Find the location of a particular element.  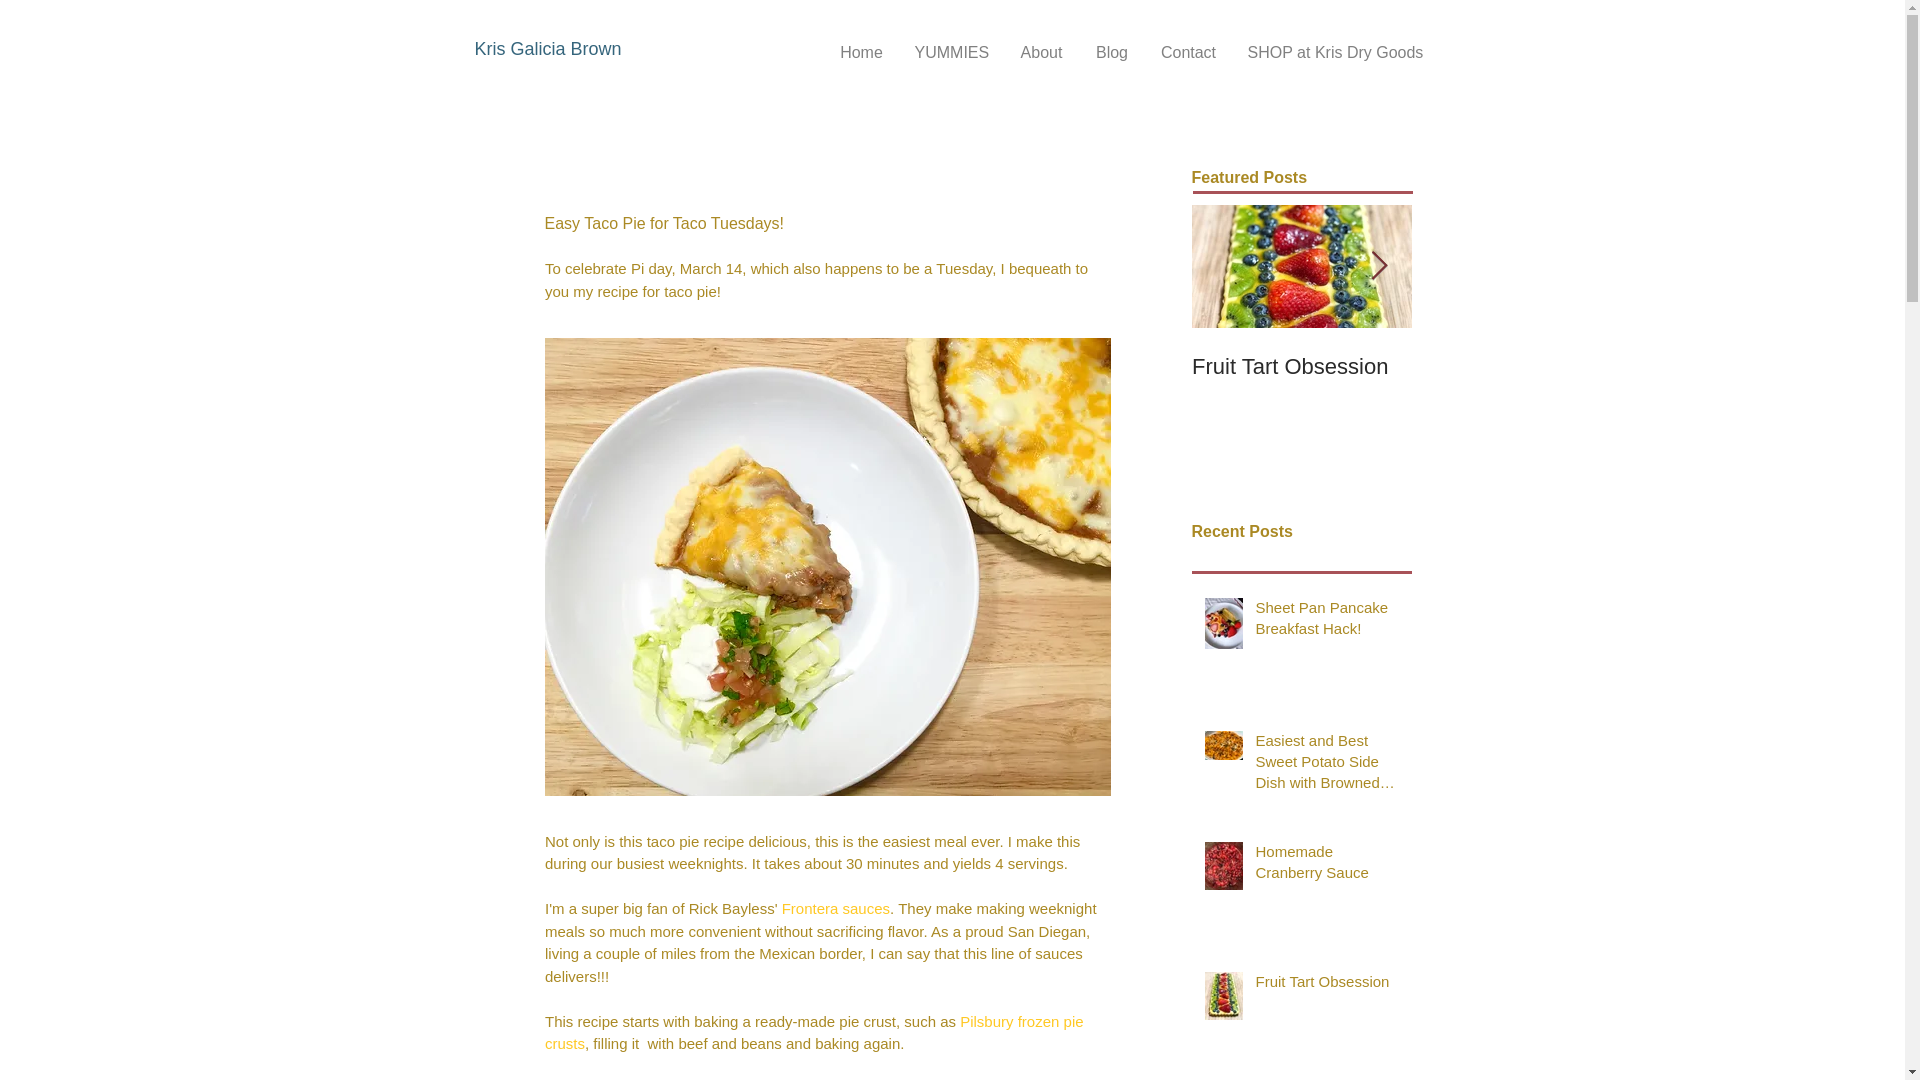

Blog is located at coordinates (1112, 52).